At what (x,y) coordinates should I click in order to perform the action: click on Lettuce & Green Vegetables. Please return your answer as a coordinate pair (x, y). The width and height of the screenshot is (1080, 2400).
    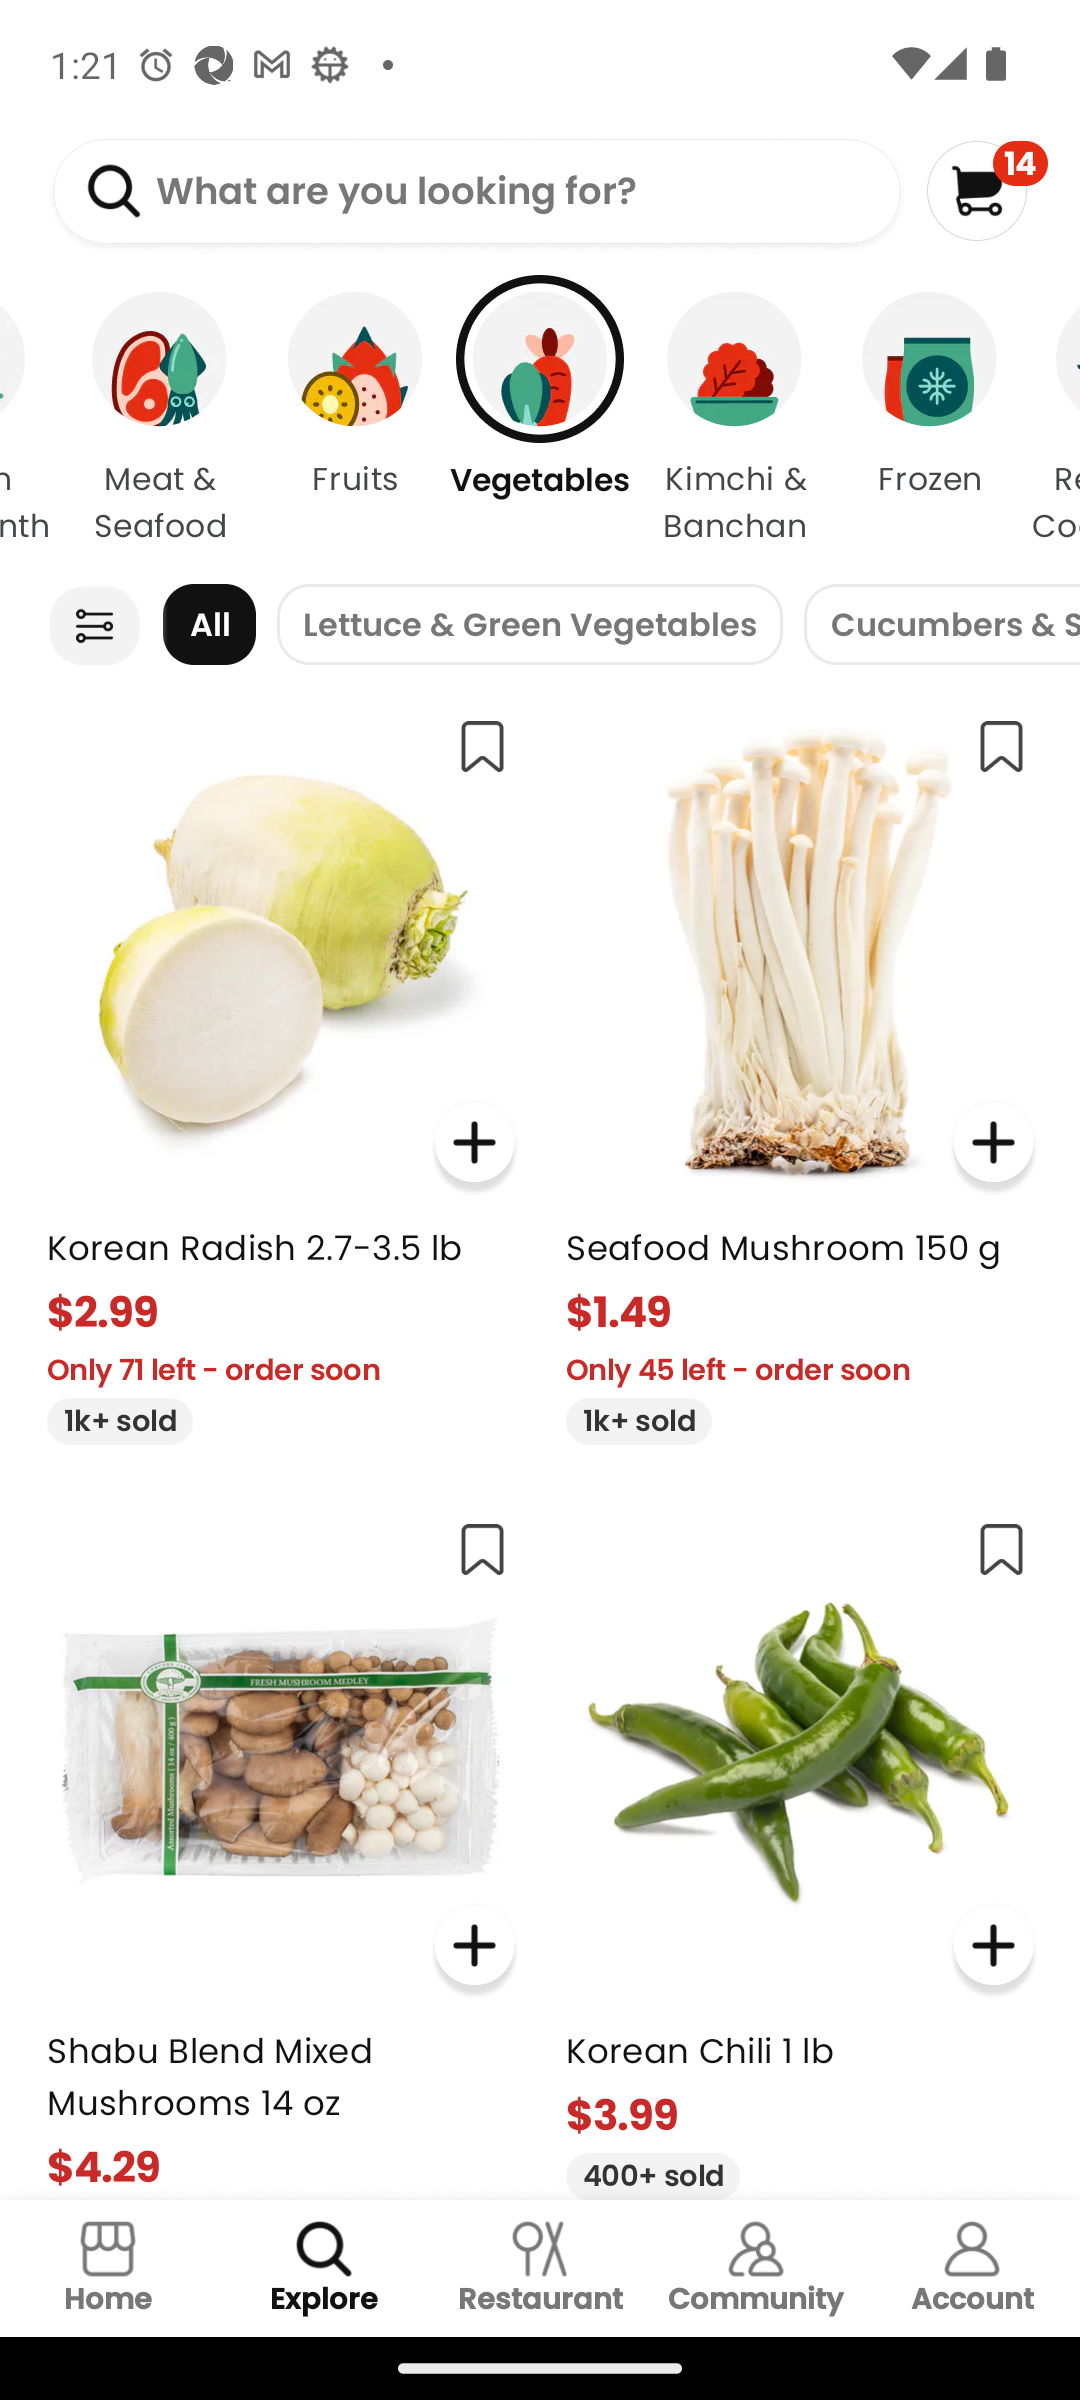
    Looking at the image, I should click on (530, 624).